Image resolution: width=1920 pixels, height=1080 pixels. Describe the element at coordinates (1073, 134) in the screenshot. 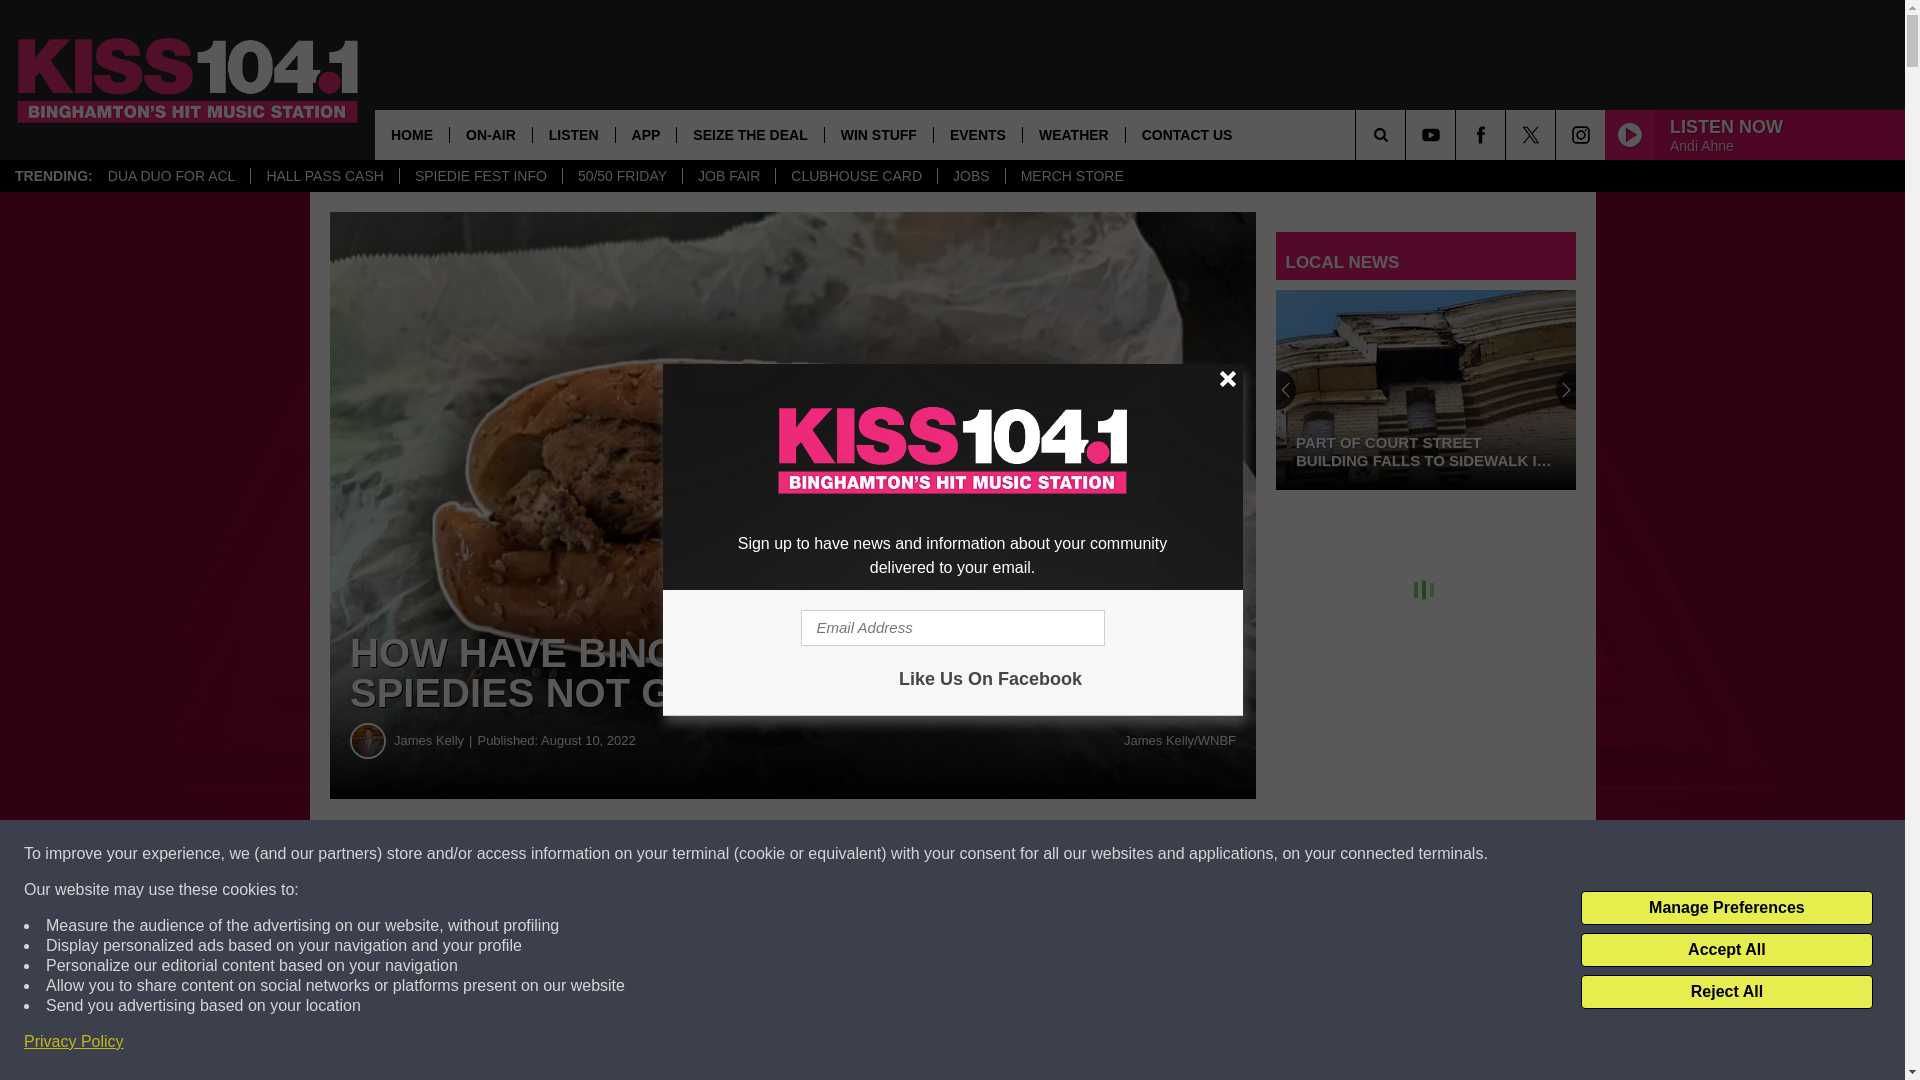

I see `WEATHER` at that location.